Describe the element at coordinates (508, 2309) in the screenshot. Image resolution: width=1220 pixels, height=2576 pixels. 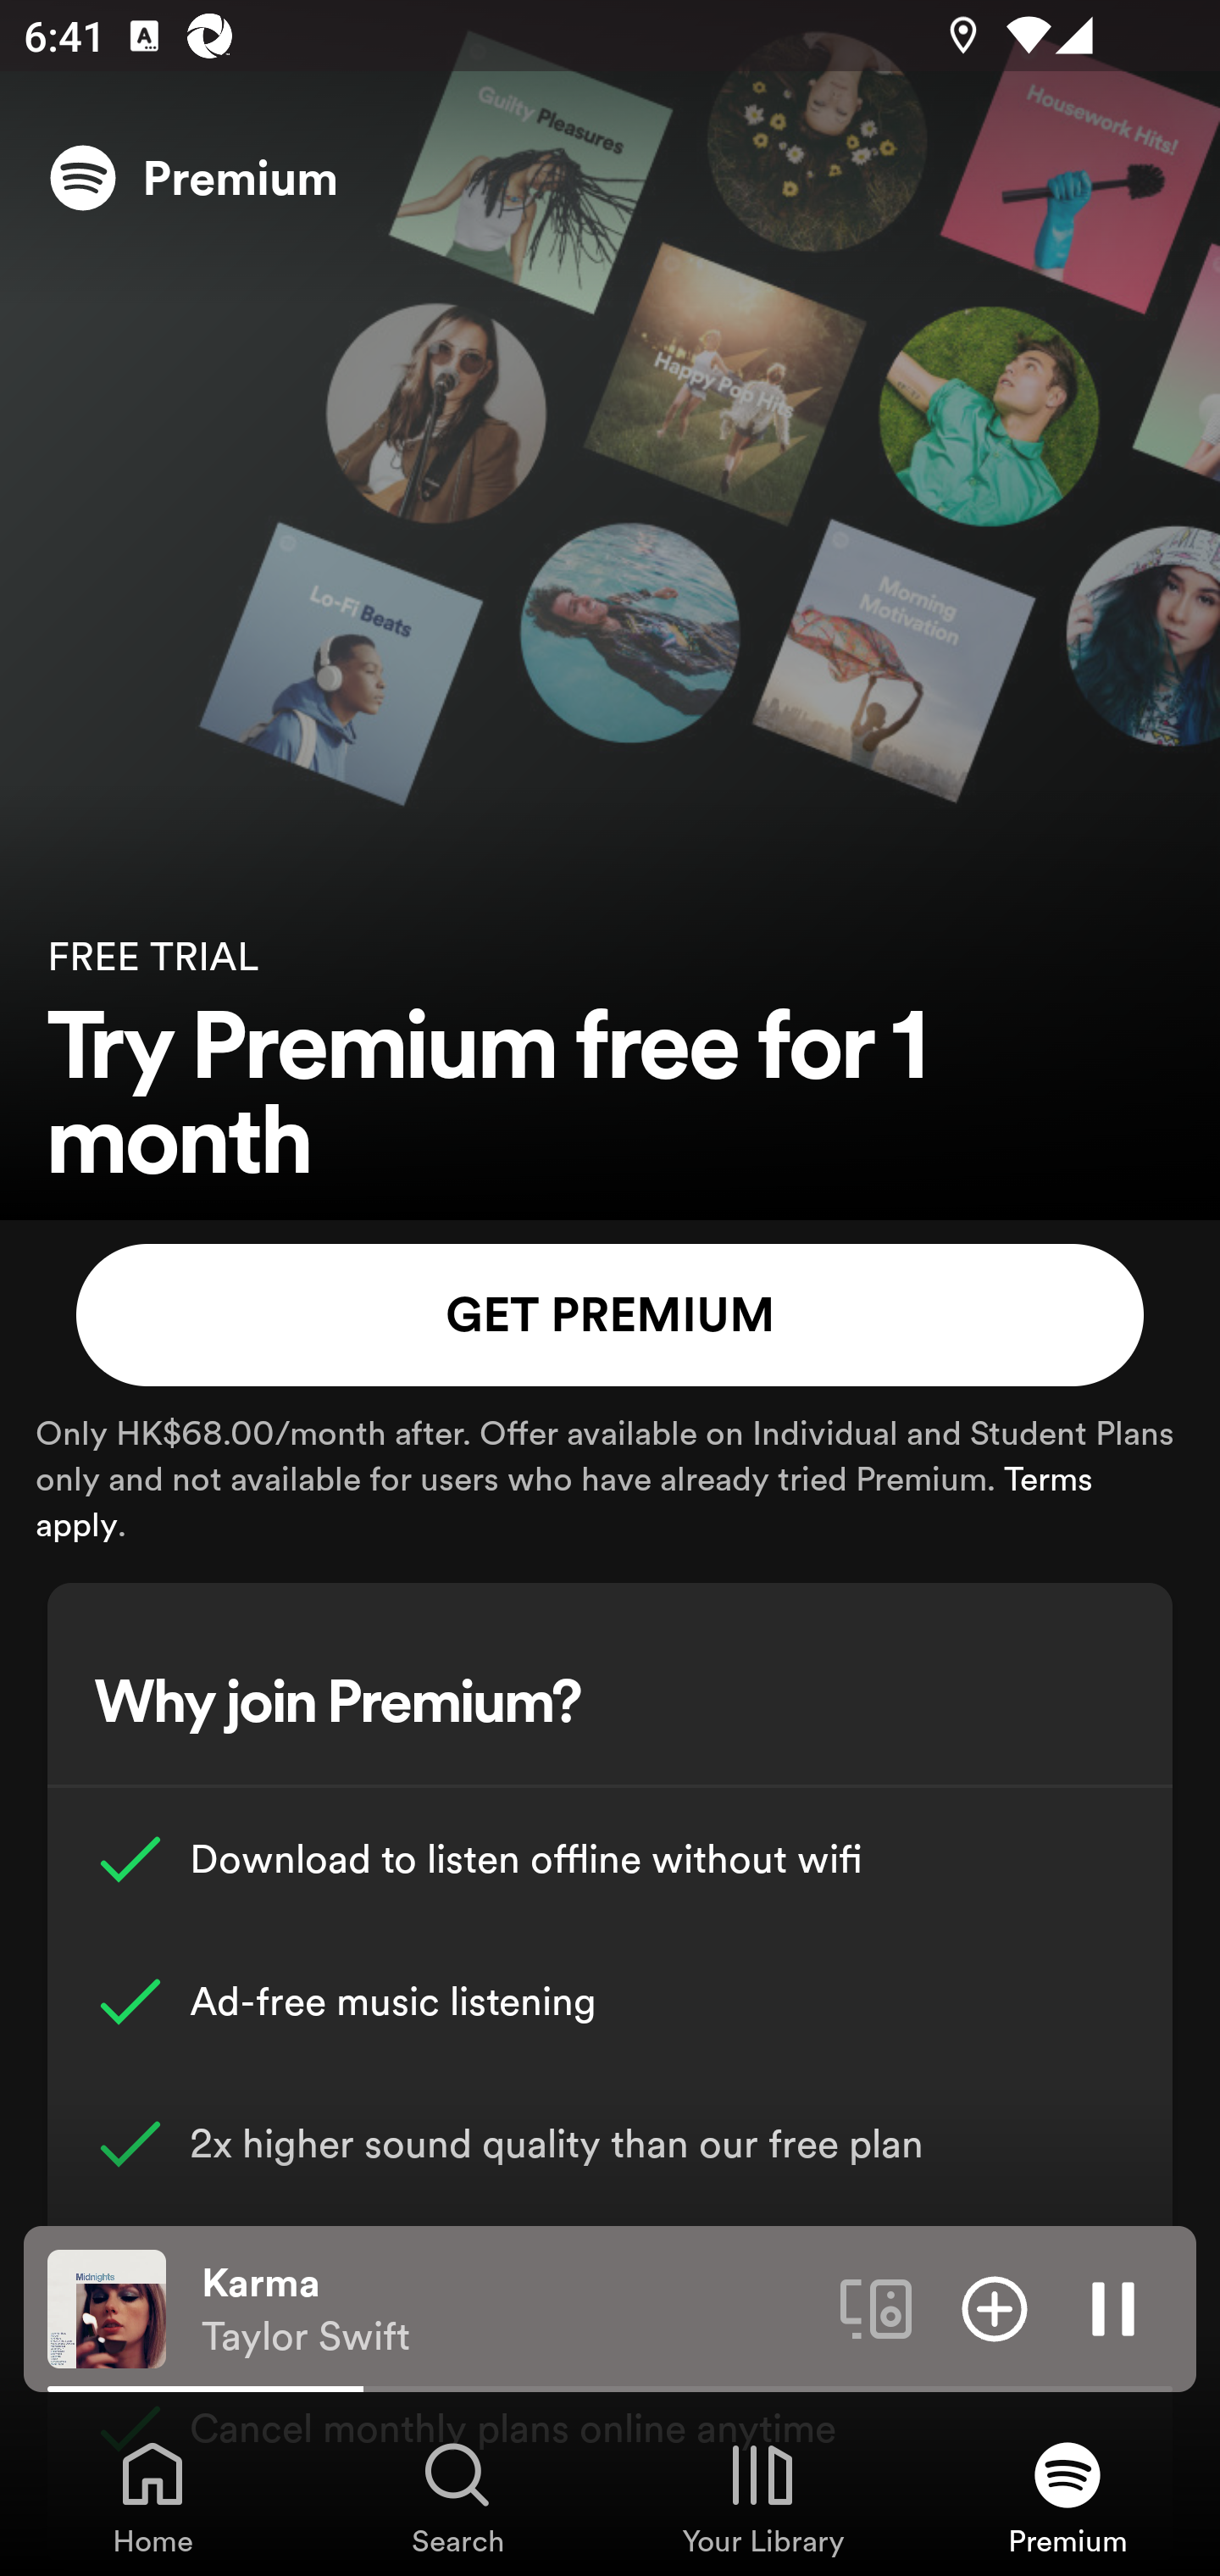
I see `Karma Taylor Swift` at that location.